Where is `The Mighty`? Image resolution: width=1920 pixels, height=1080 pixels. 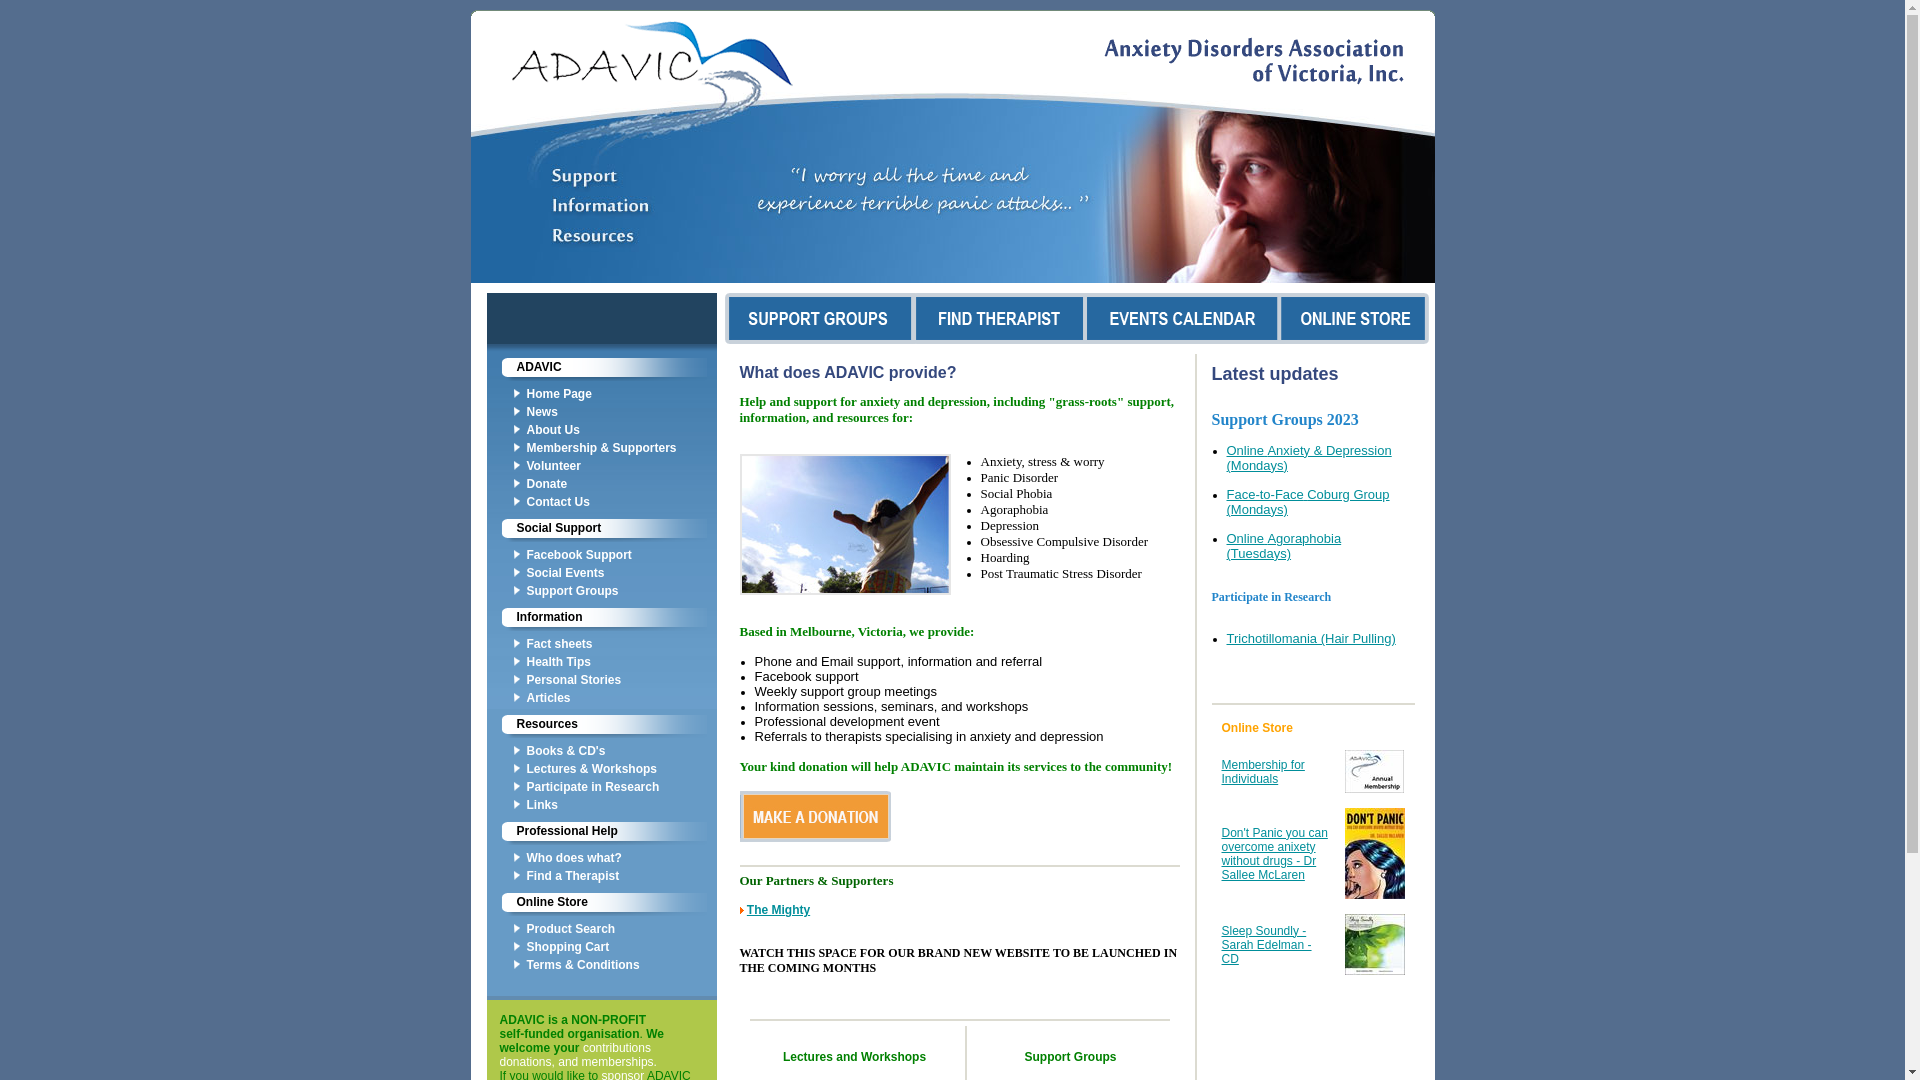 The Mighty is located at coordinates (778, 910).